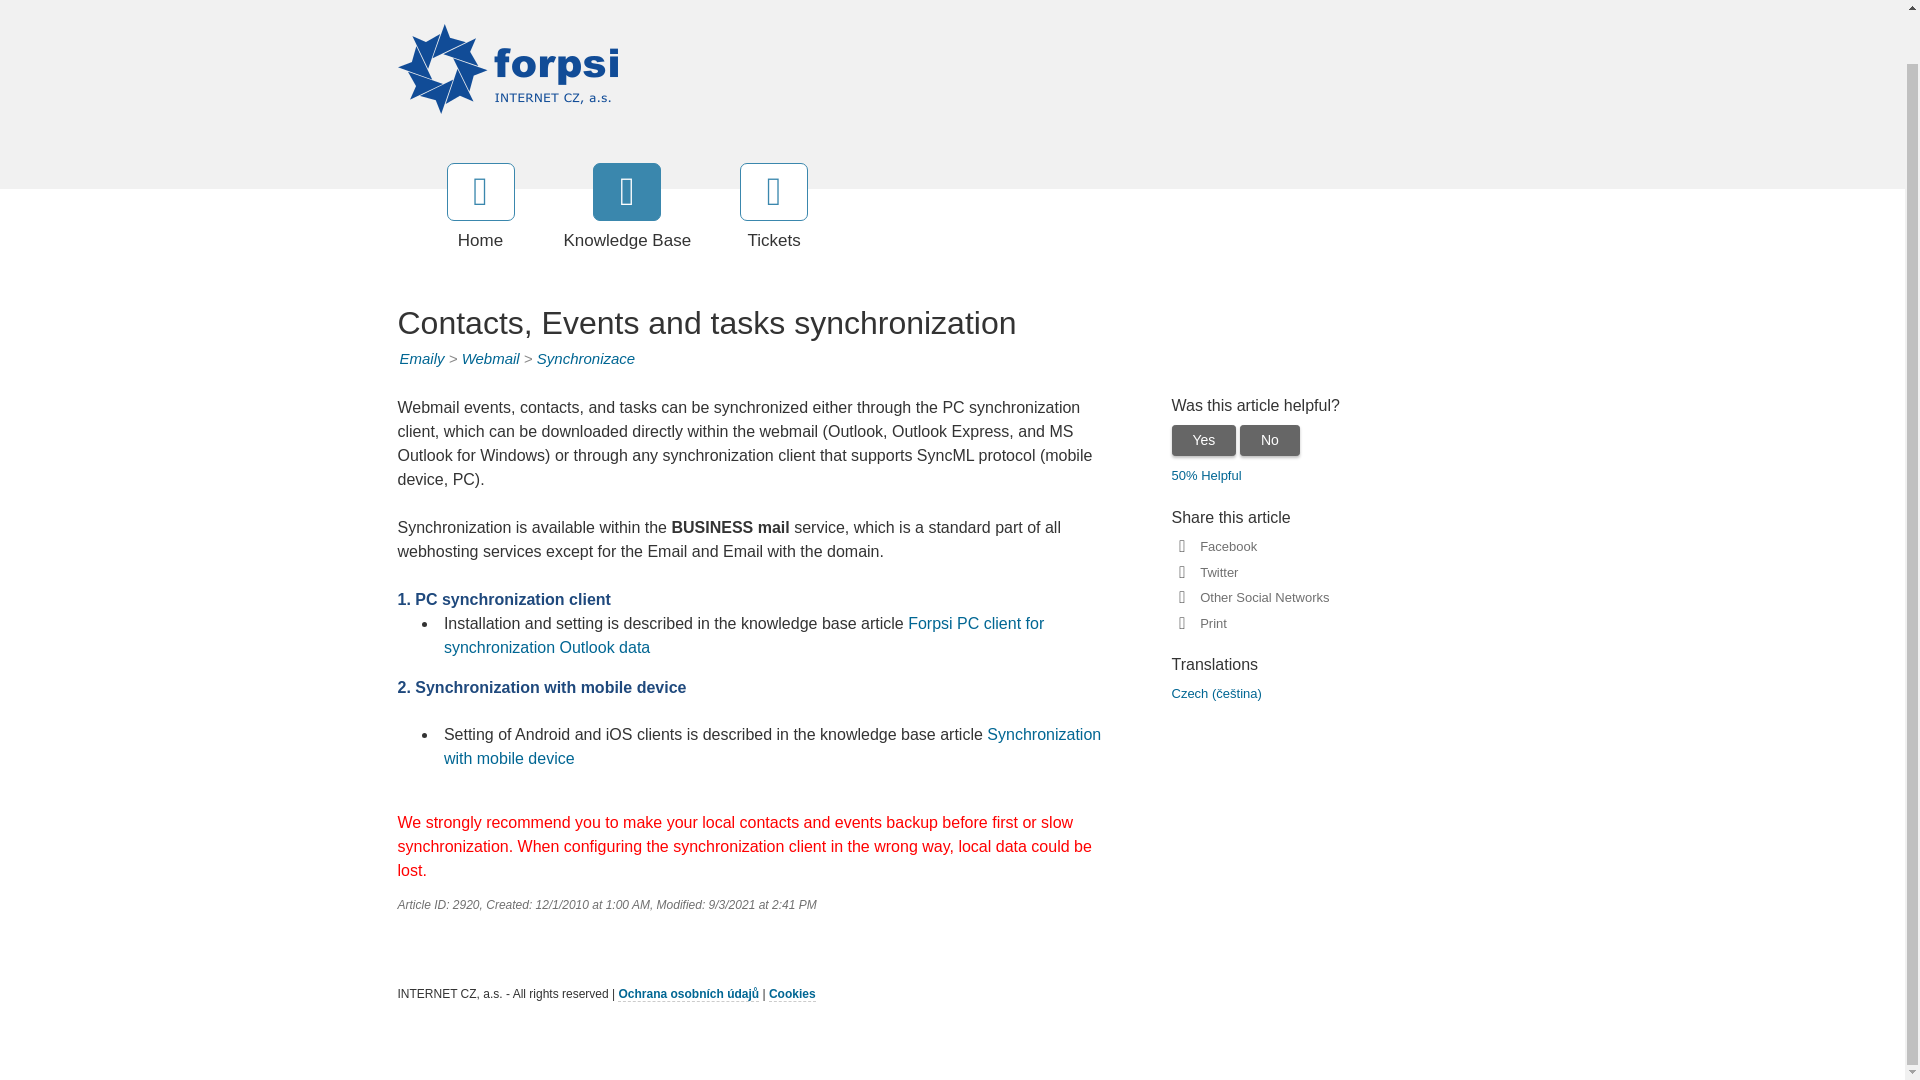 The height and width of the screenshot is (1080, 1920). Describe the element at coordinates (1260, 596) in the screenshot. I see `Other Social Networks` at that location.